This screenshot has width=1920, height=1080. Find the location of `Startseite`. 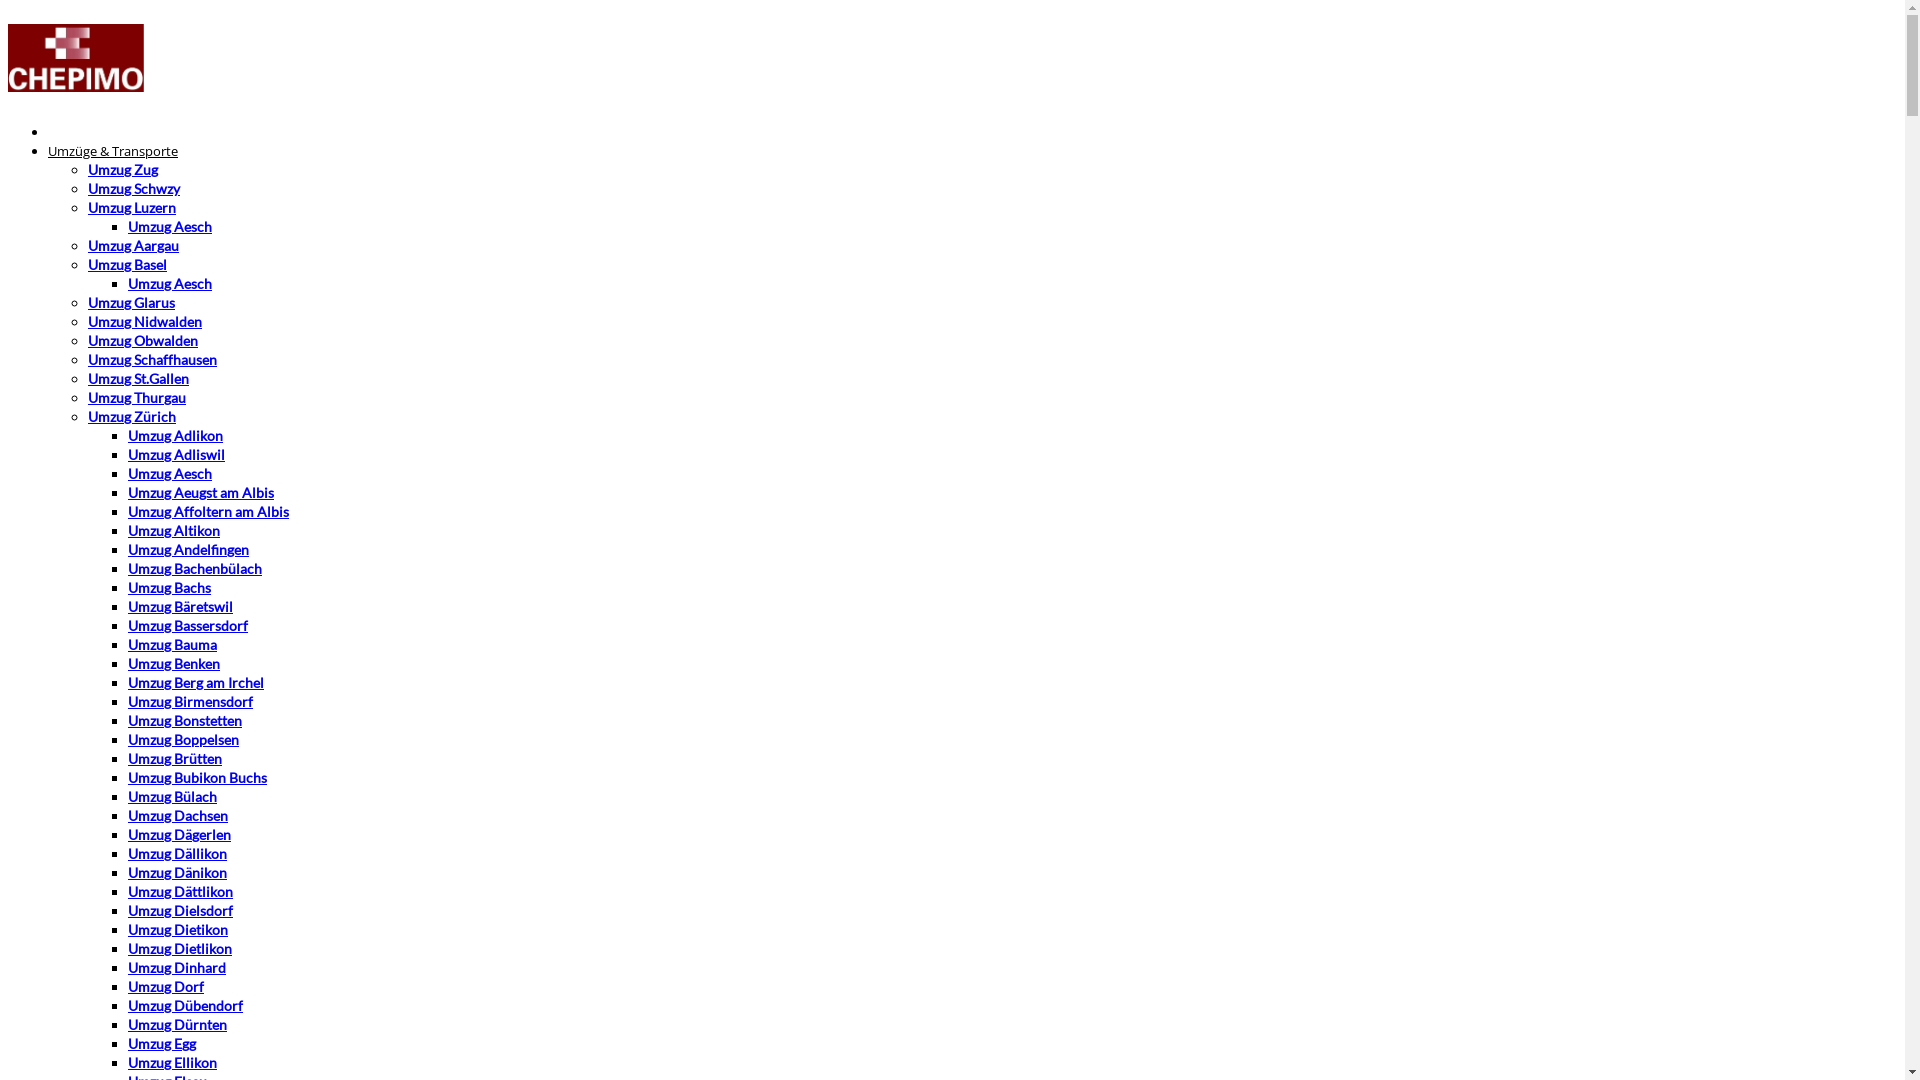

Startseite is located at coordinates (76, 132).